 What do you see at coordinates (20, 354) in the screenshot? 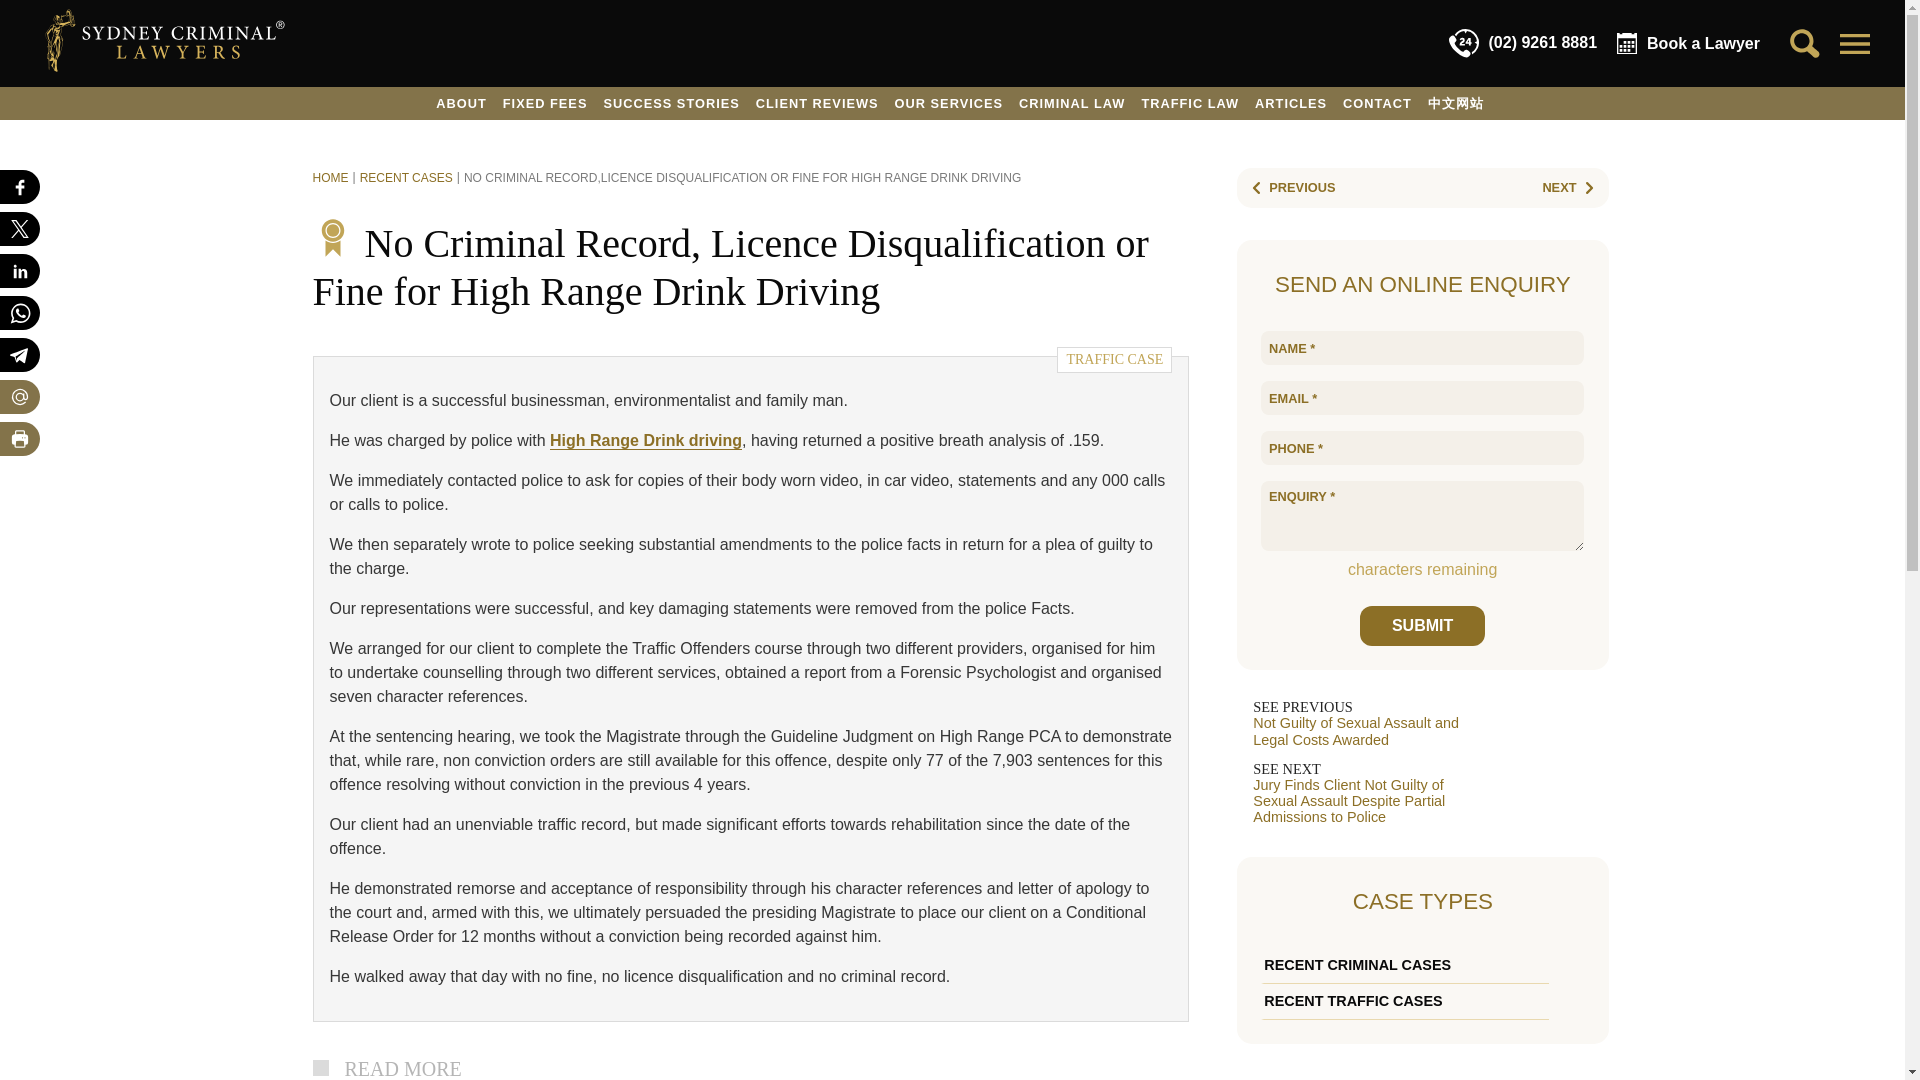
I see `Share on Telegram` at bounding box center [20, 354].